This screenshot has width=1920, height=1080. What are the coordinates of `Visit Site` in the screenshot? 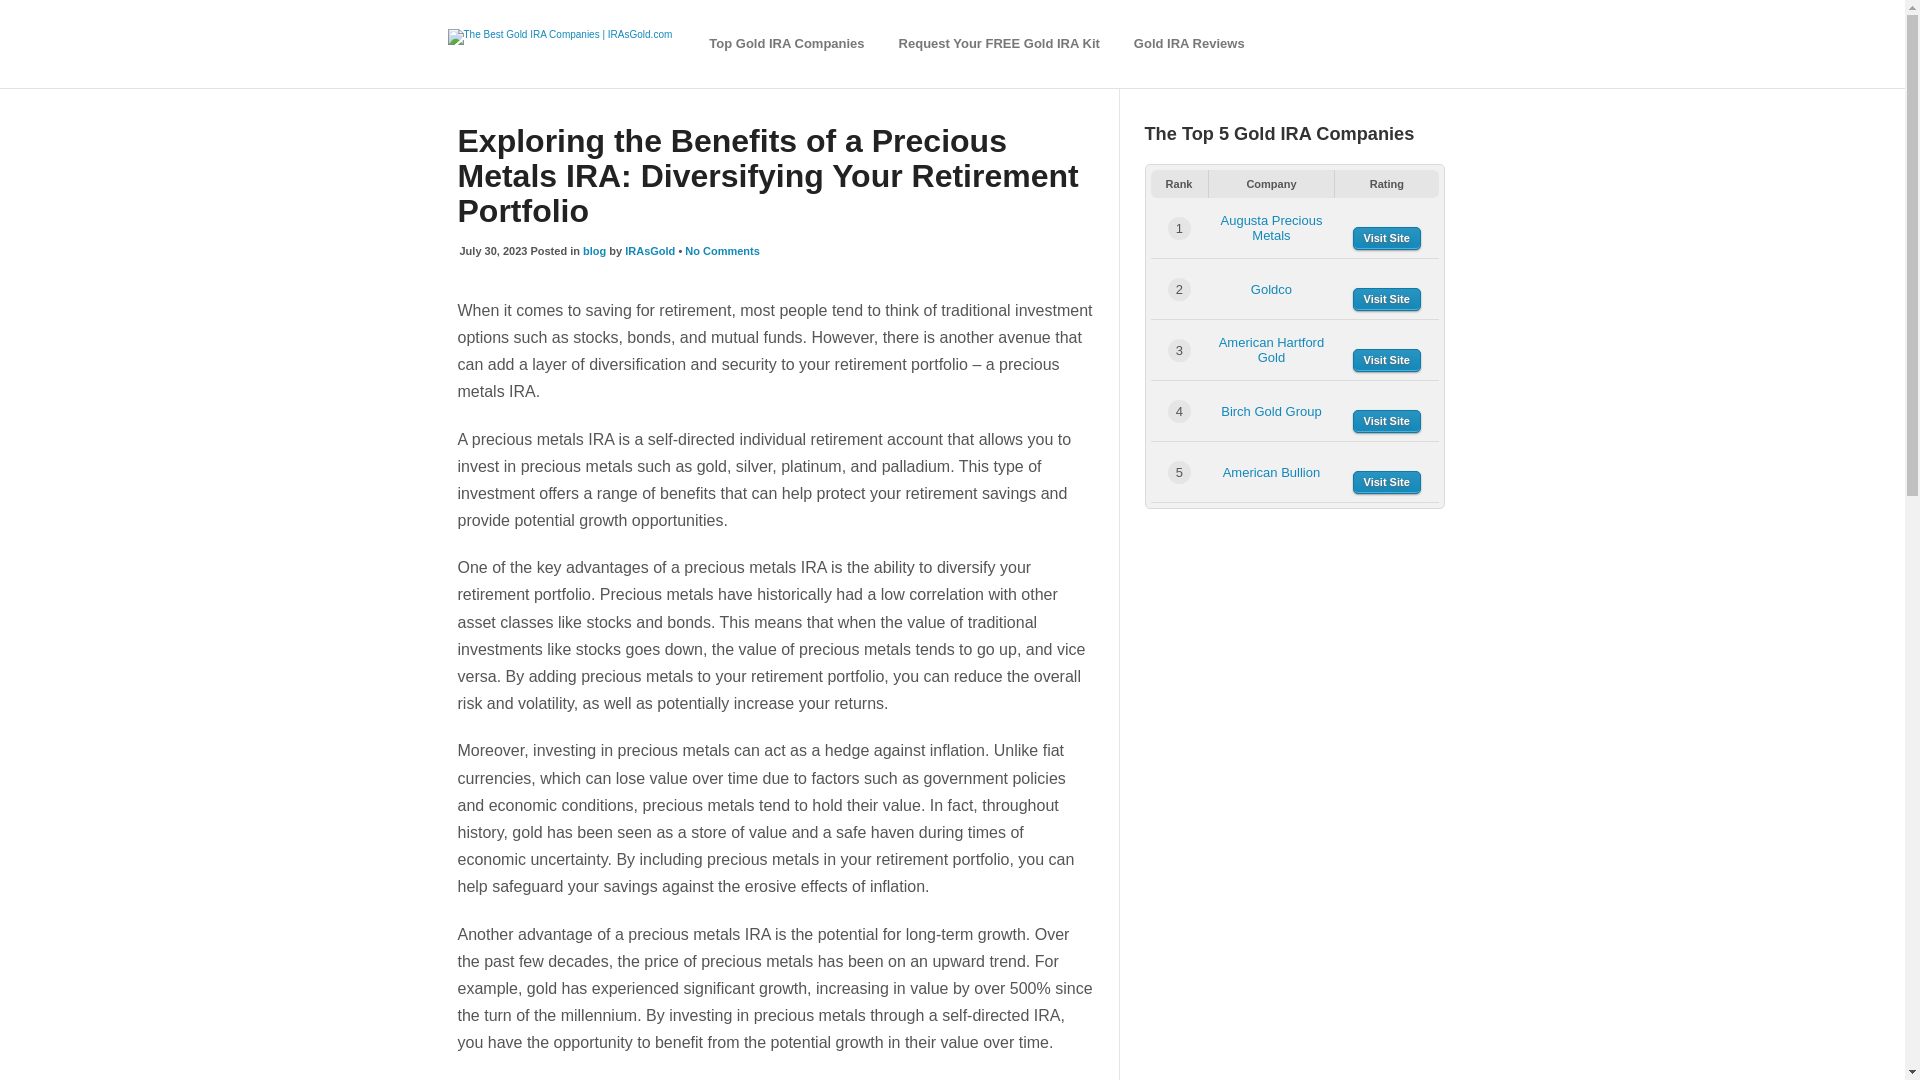 It's located at (1386, 422).